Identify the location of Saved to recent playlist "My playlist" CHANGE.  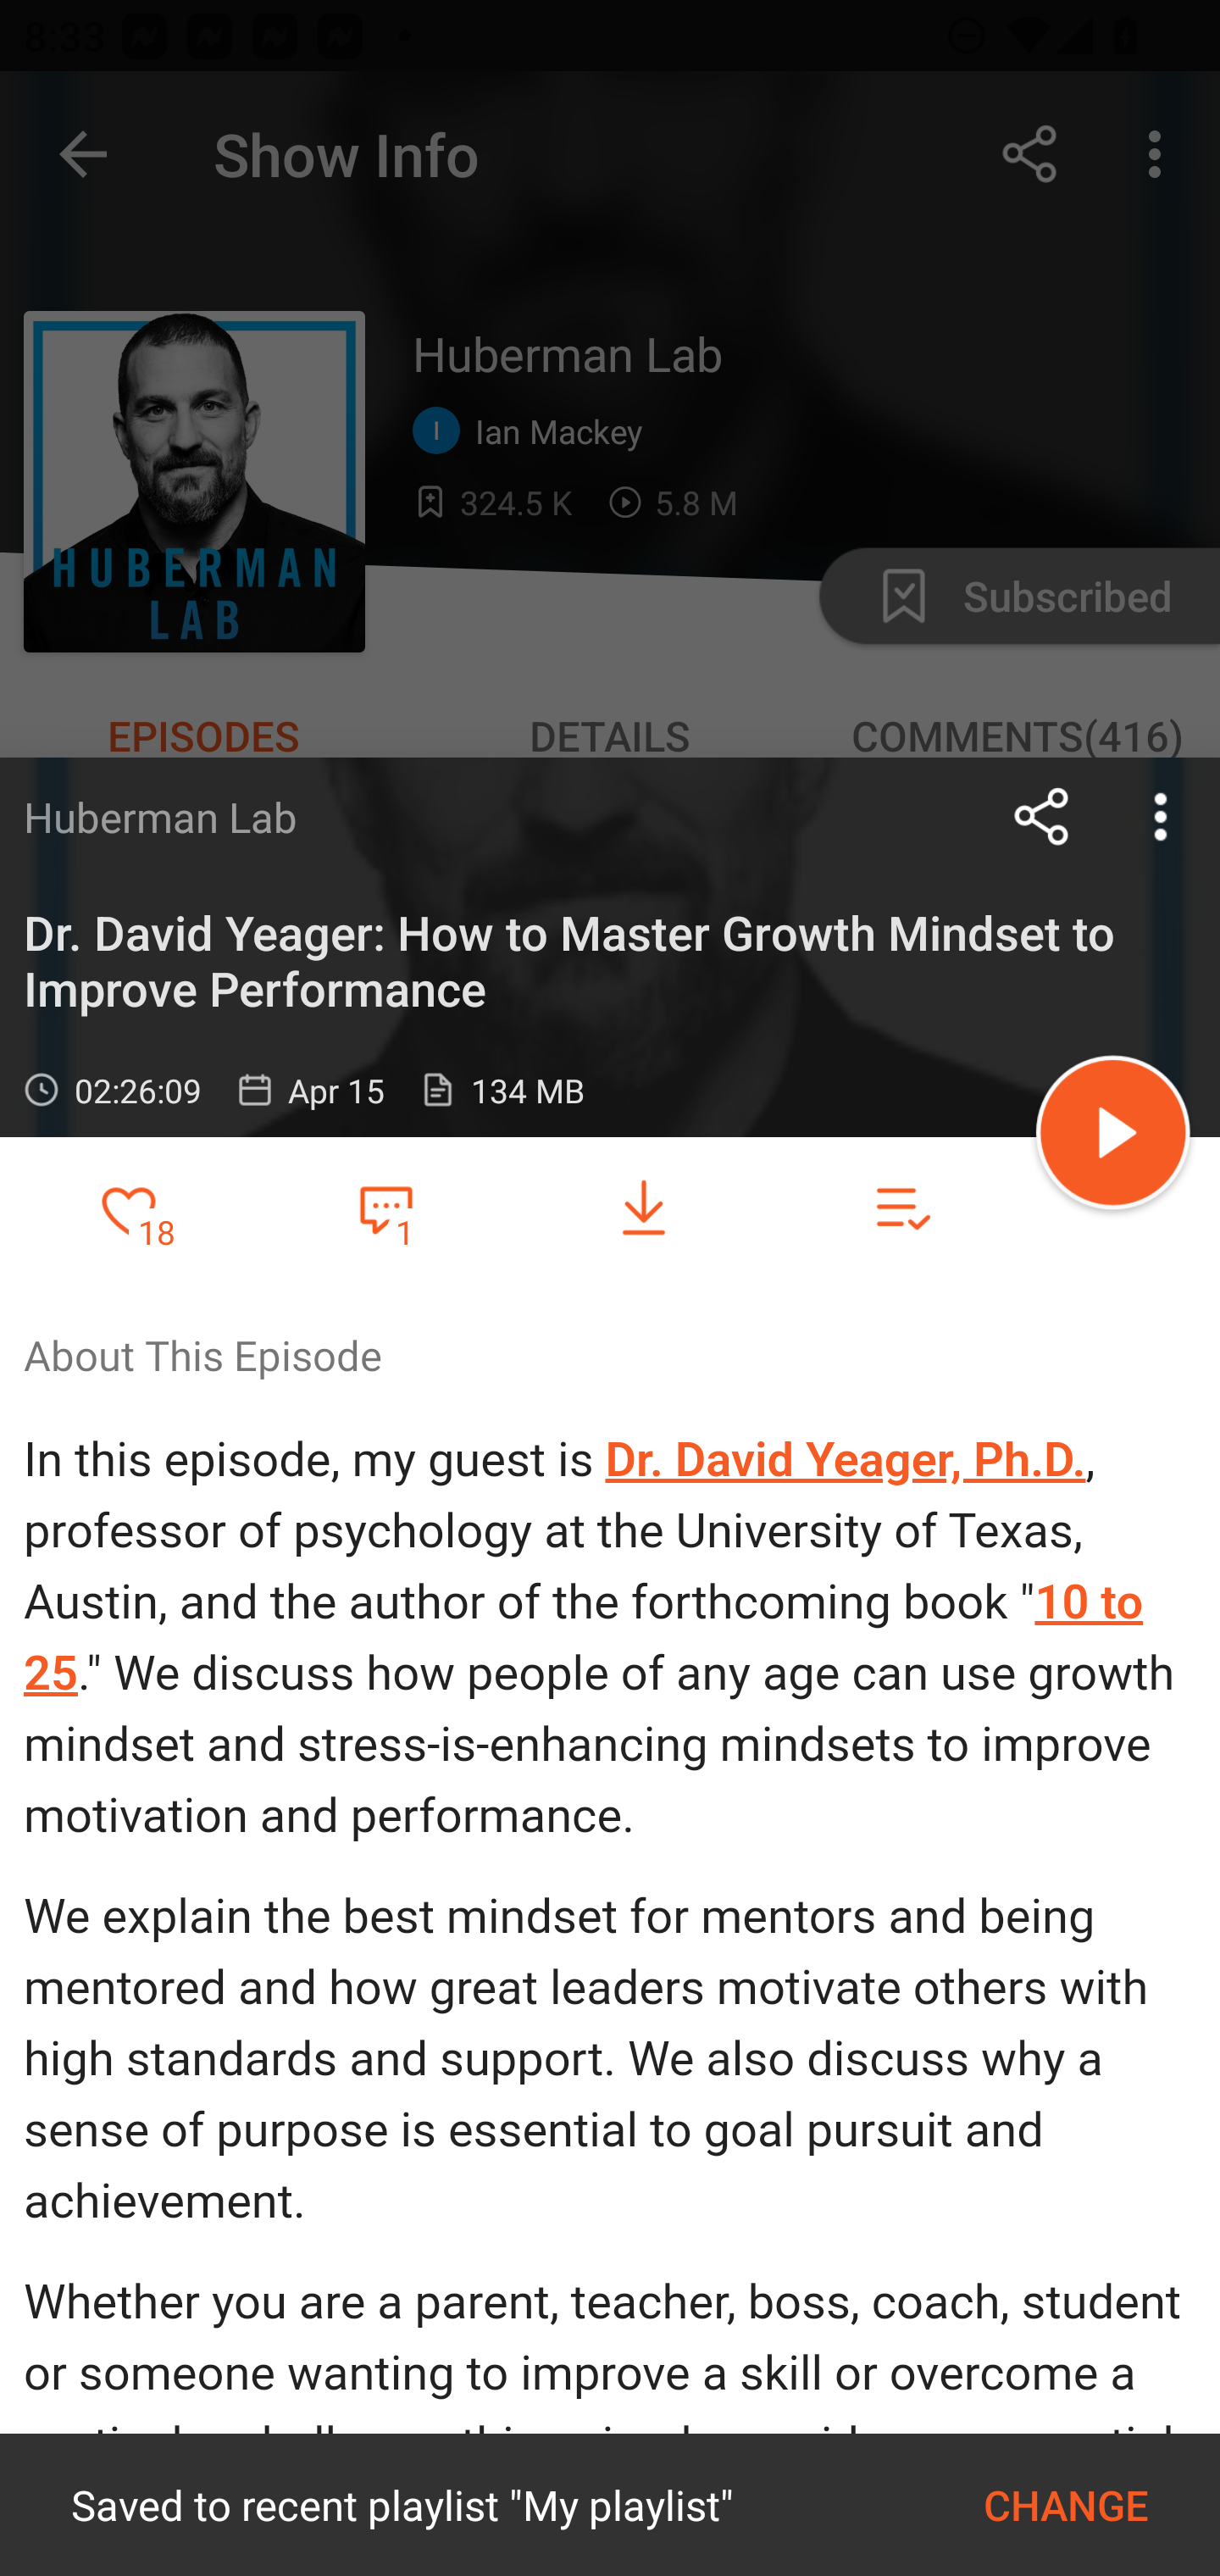
(610, 2505).